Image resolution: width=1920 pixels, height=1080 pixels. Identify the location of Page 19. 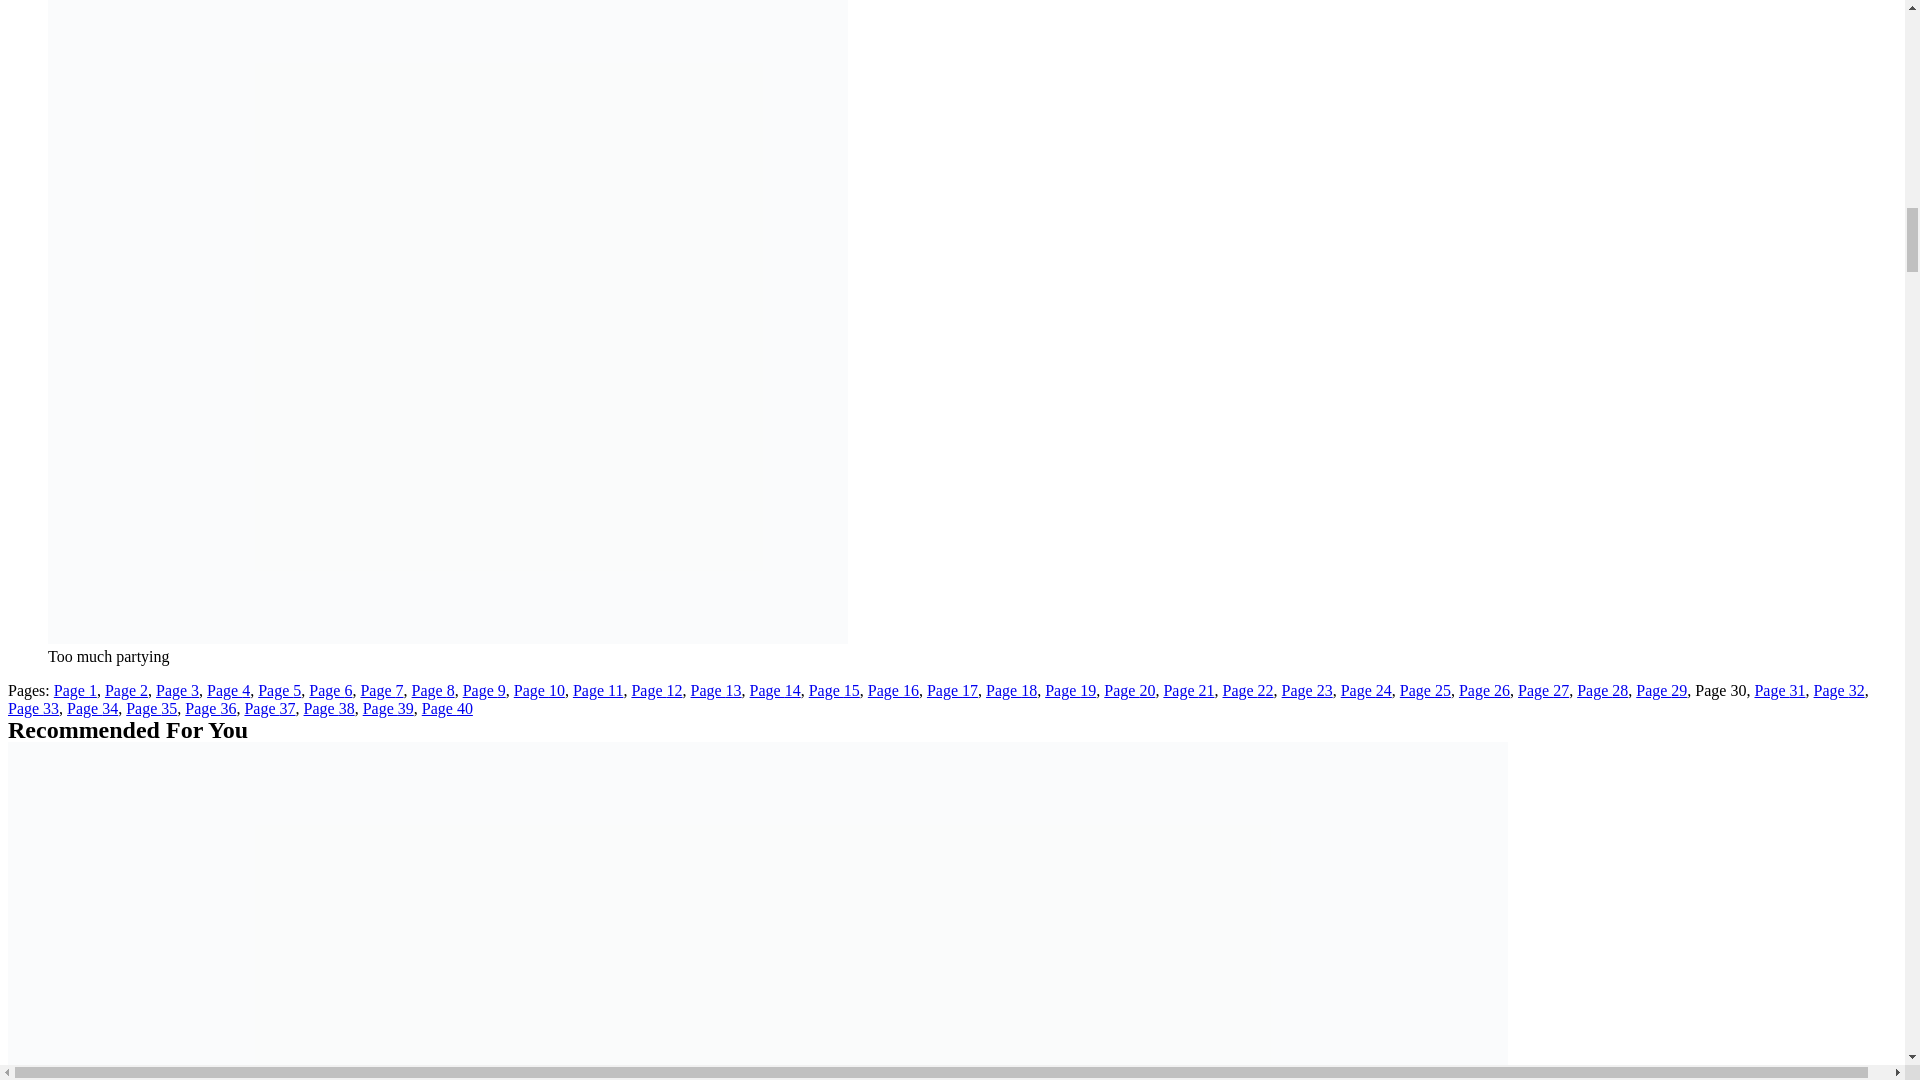
(1070, 690).